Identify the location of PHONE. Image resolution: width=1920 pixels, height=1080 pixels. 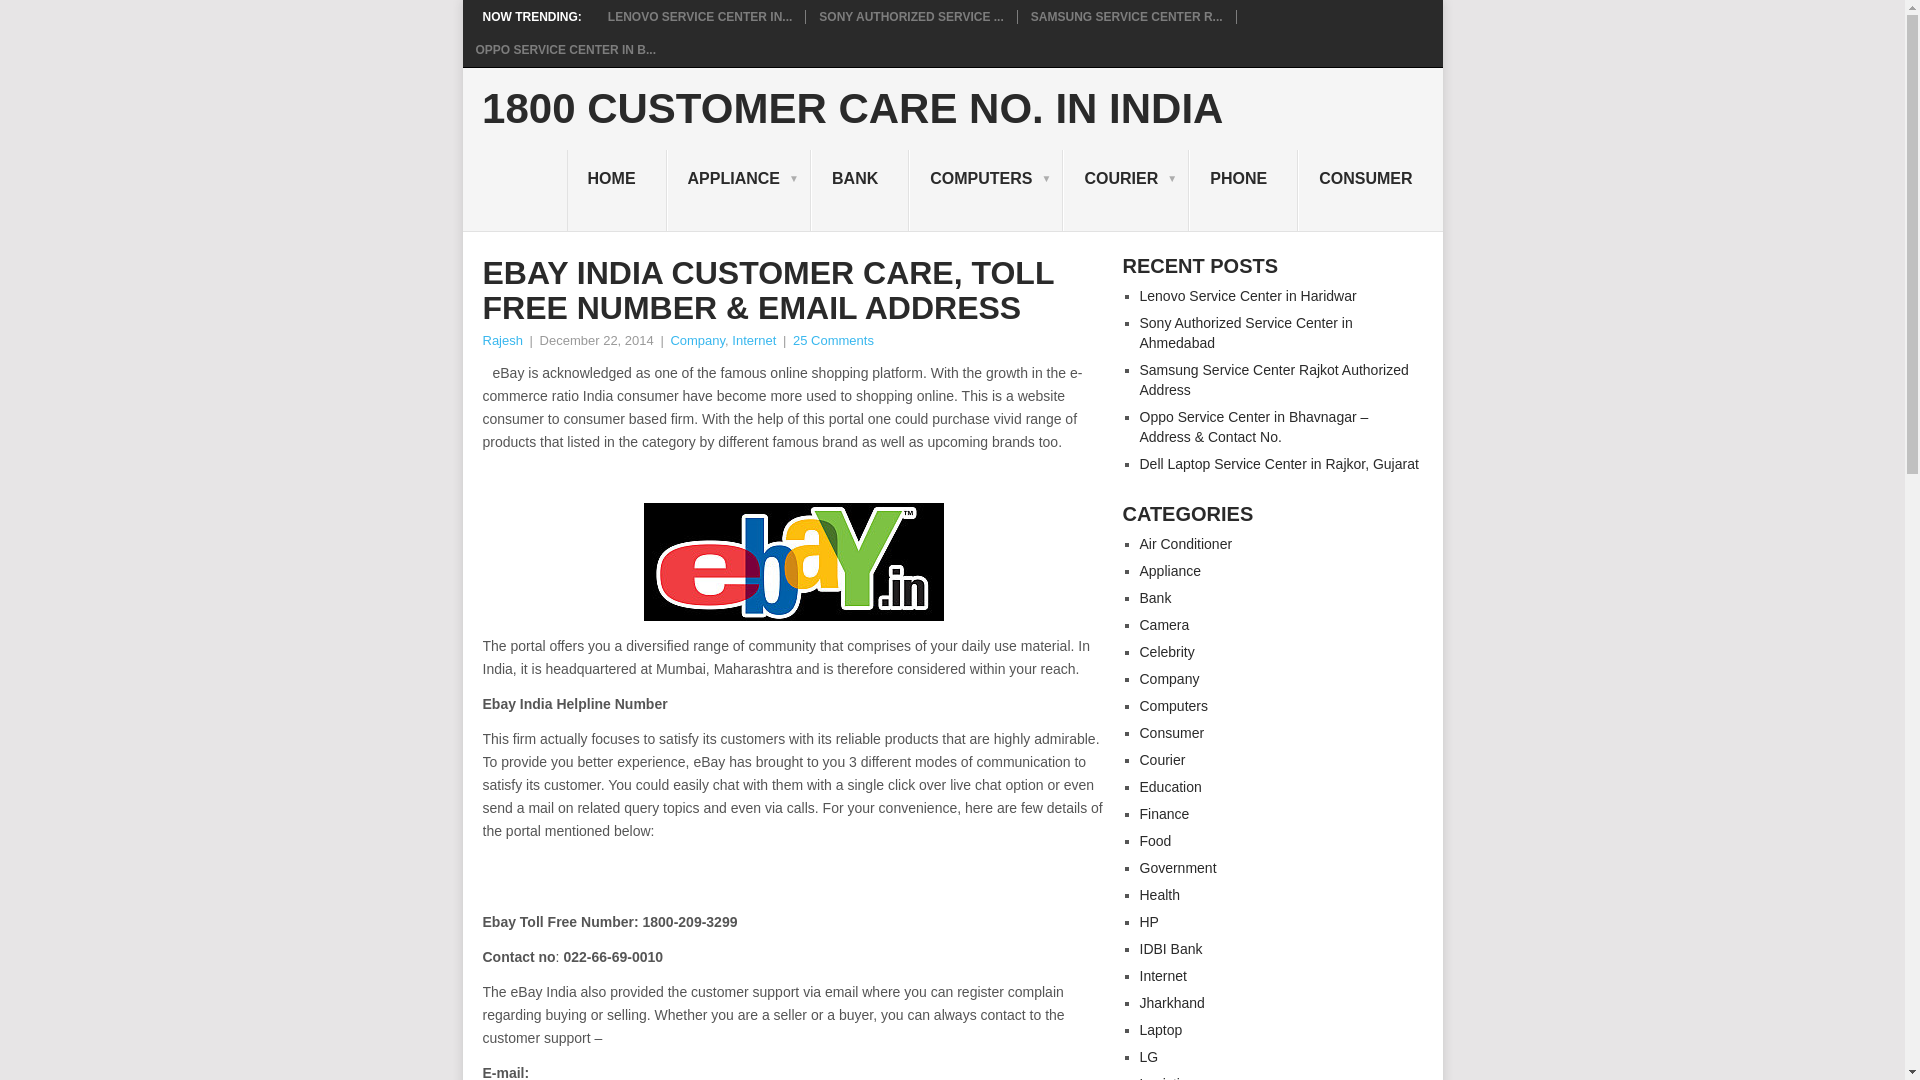
(1242, 191).